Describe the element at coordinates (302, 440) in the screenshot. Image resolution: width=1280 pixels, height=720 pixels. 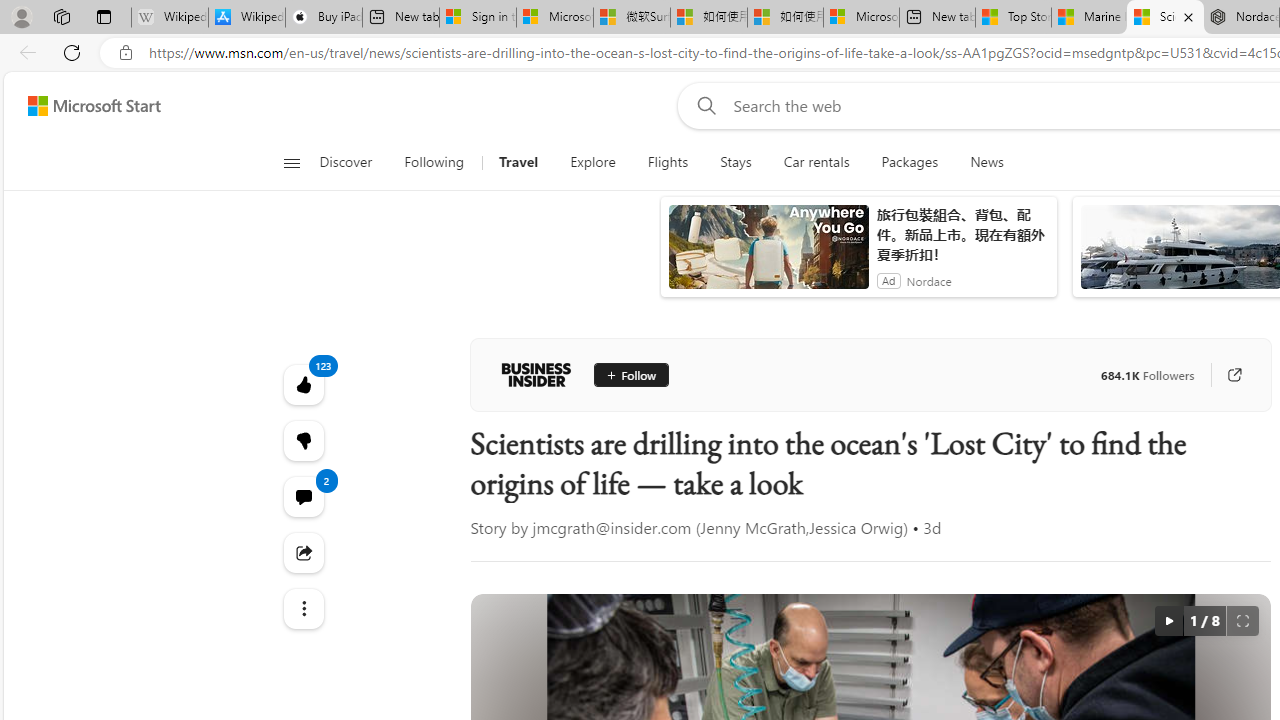
I see `123` at that location.